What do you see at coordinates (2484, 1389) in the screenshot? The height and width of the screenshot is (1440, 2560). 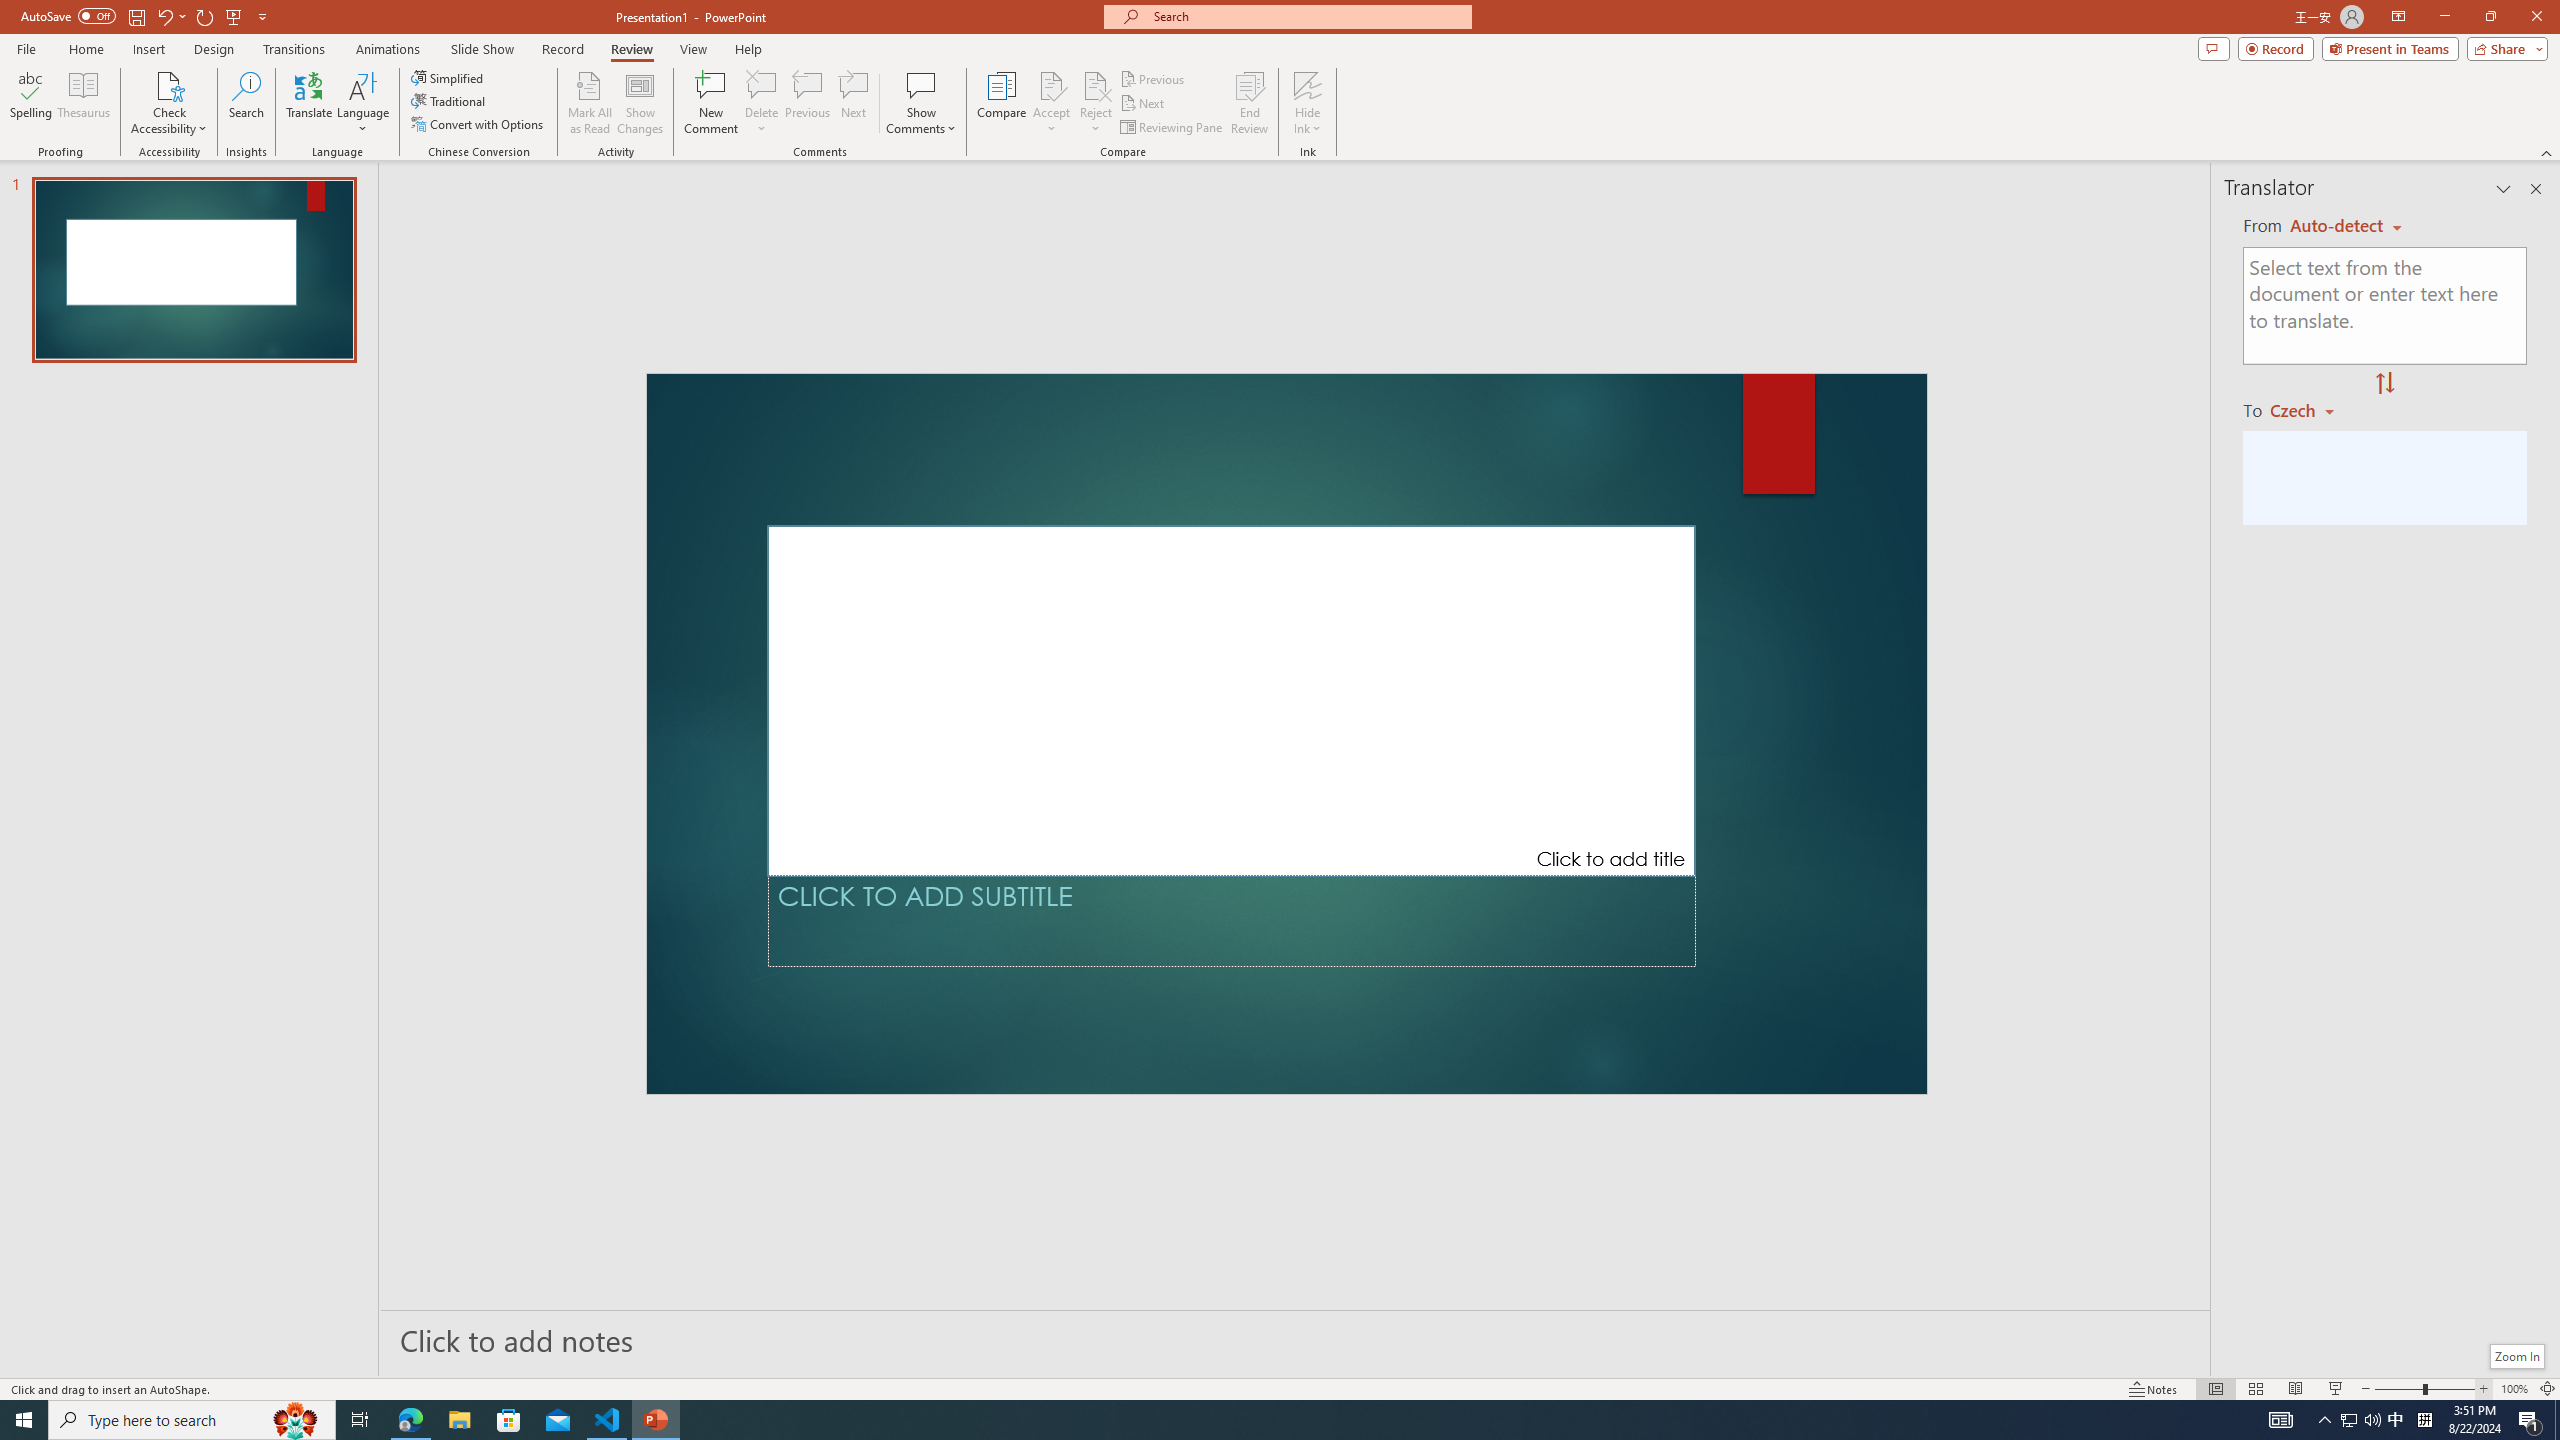 I see `Zoom In` at bounding box center [2484, 1389].